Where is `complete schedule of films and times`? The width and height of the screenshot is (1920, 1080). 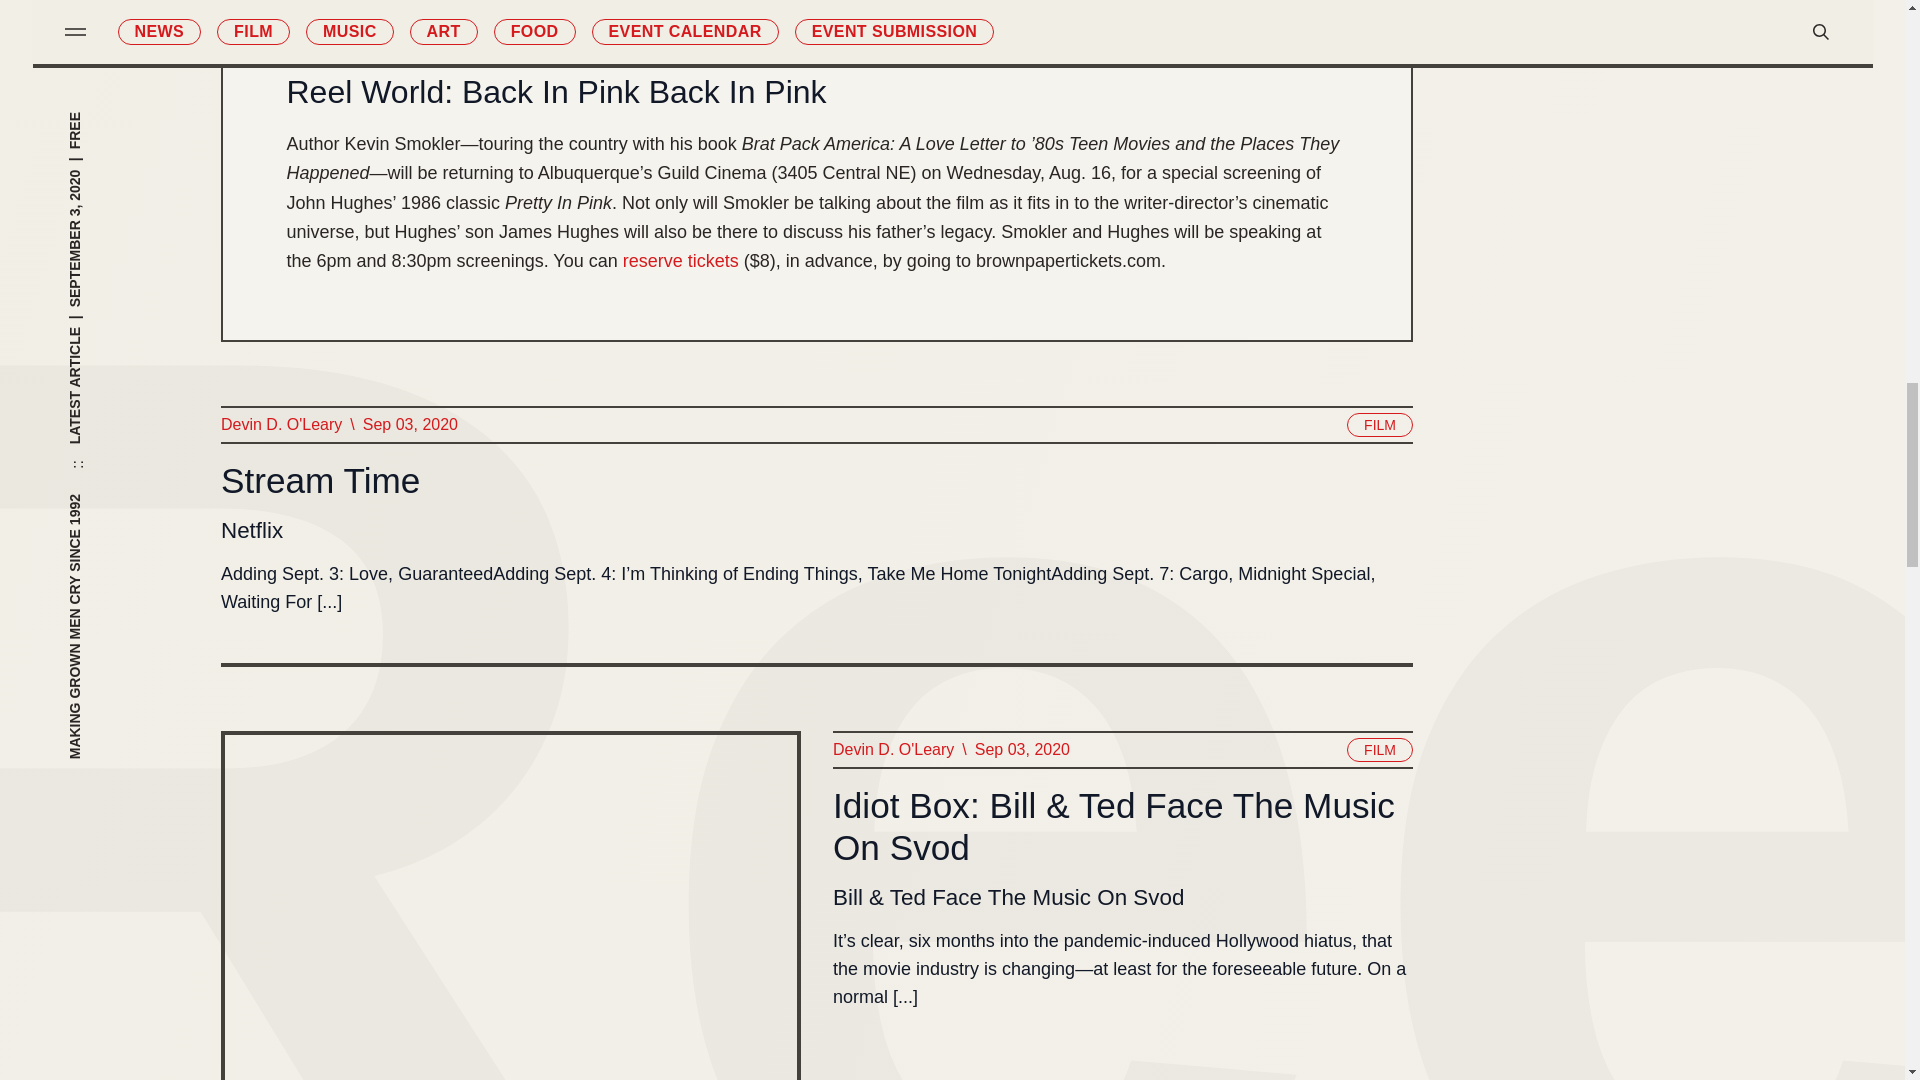
complete schedule of films and times is located at coordinates (827, 10).